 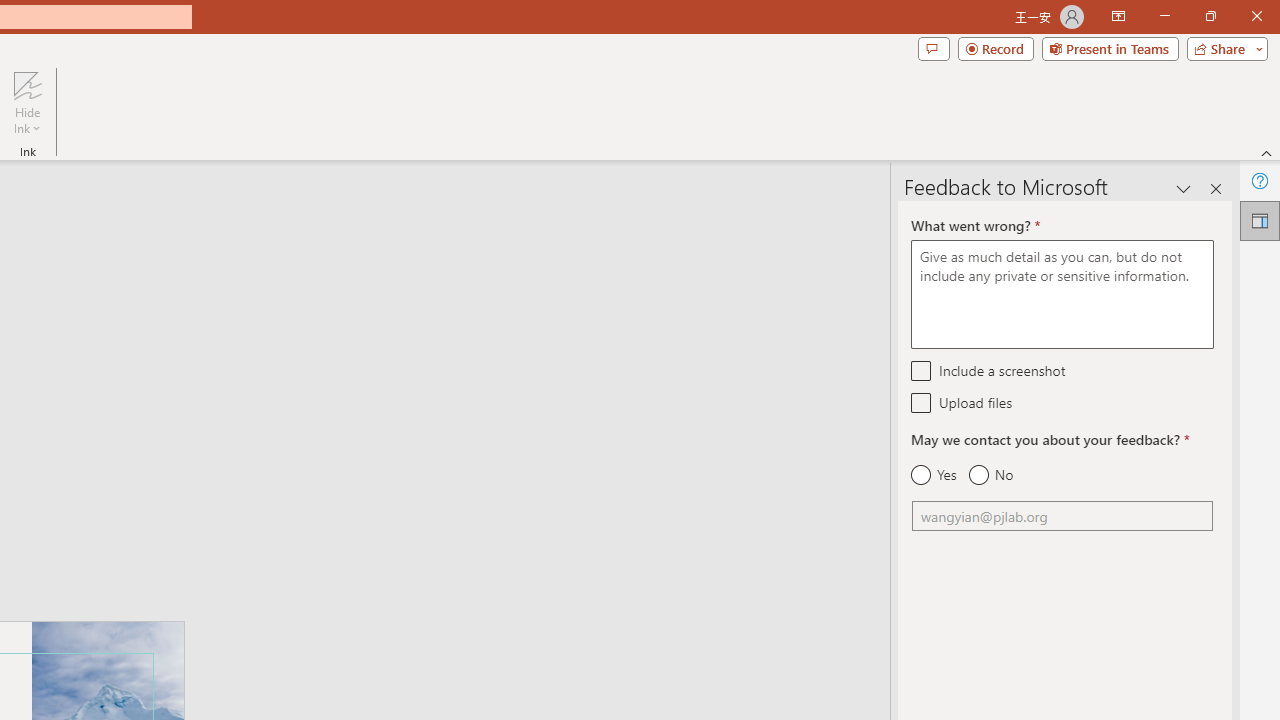 I want to click on Restore Down, so click(x=1210, y=16).